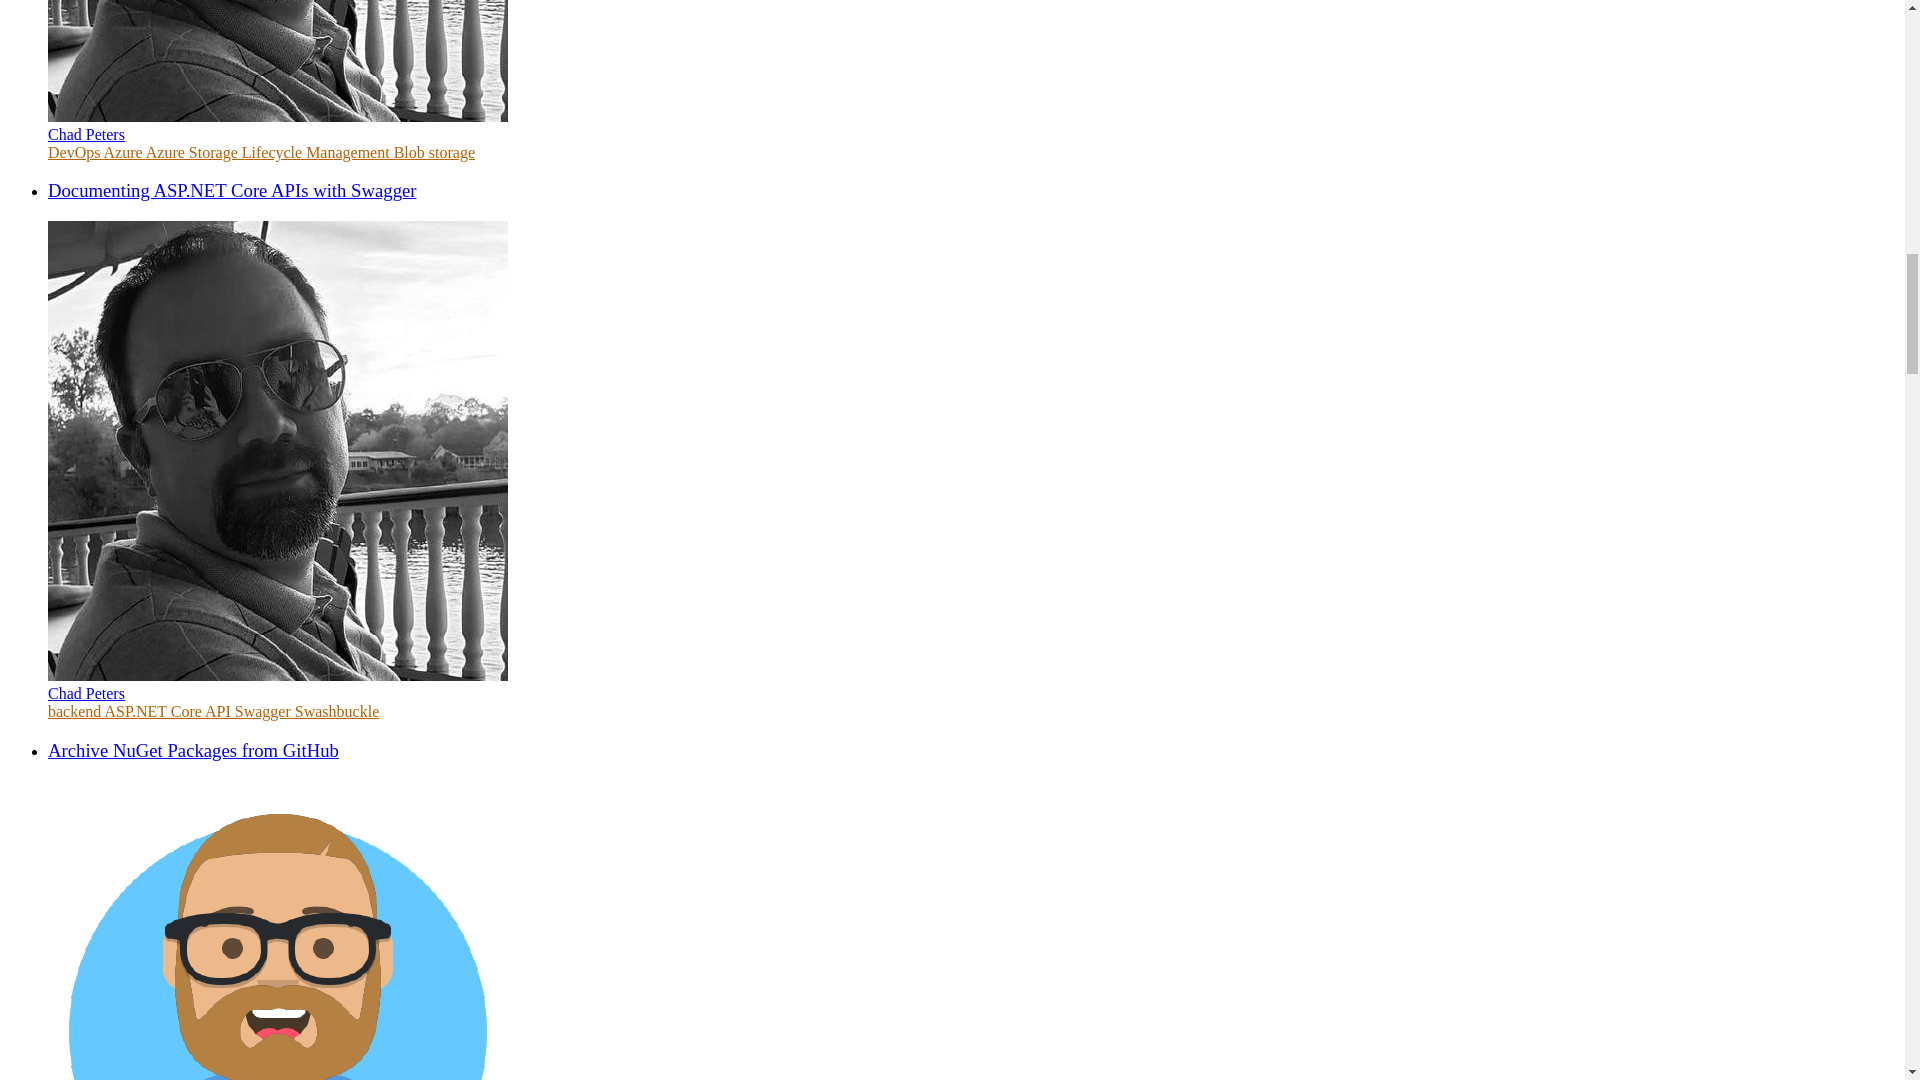 The height and width of the screenshot is (1080, 1920). What do you see at coordinates (154, 712) in the screenshot?
I see `ASP.NET Core` at bounding box center [154, 712].